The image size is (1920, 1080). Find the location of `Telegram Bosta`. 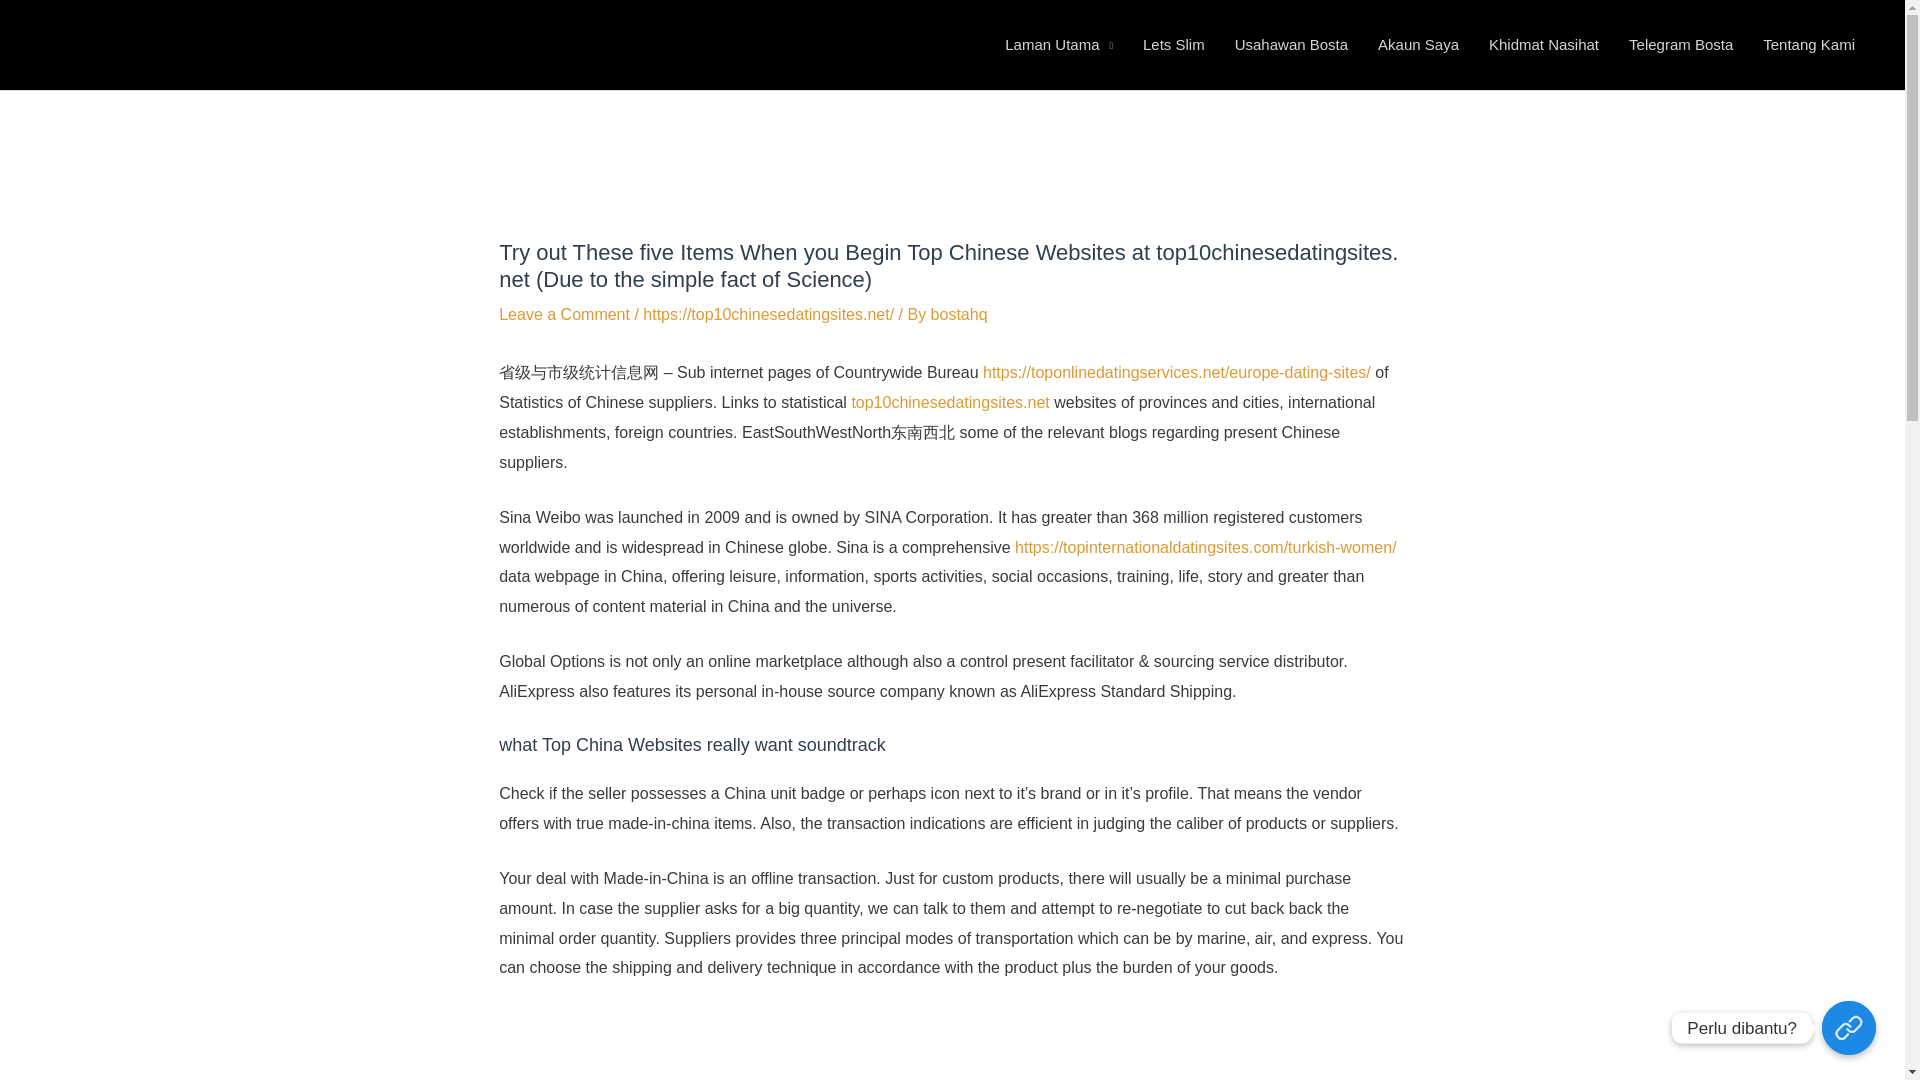

Telegram Bosta is located at coordinates (1680, 108).